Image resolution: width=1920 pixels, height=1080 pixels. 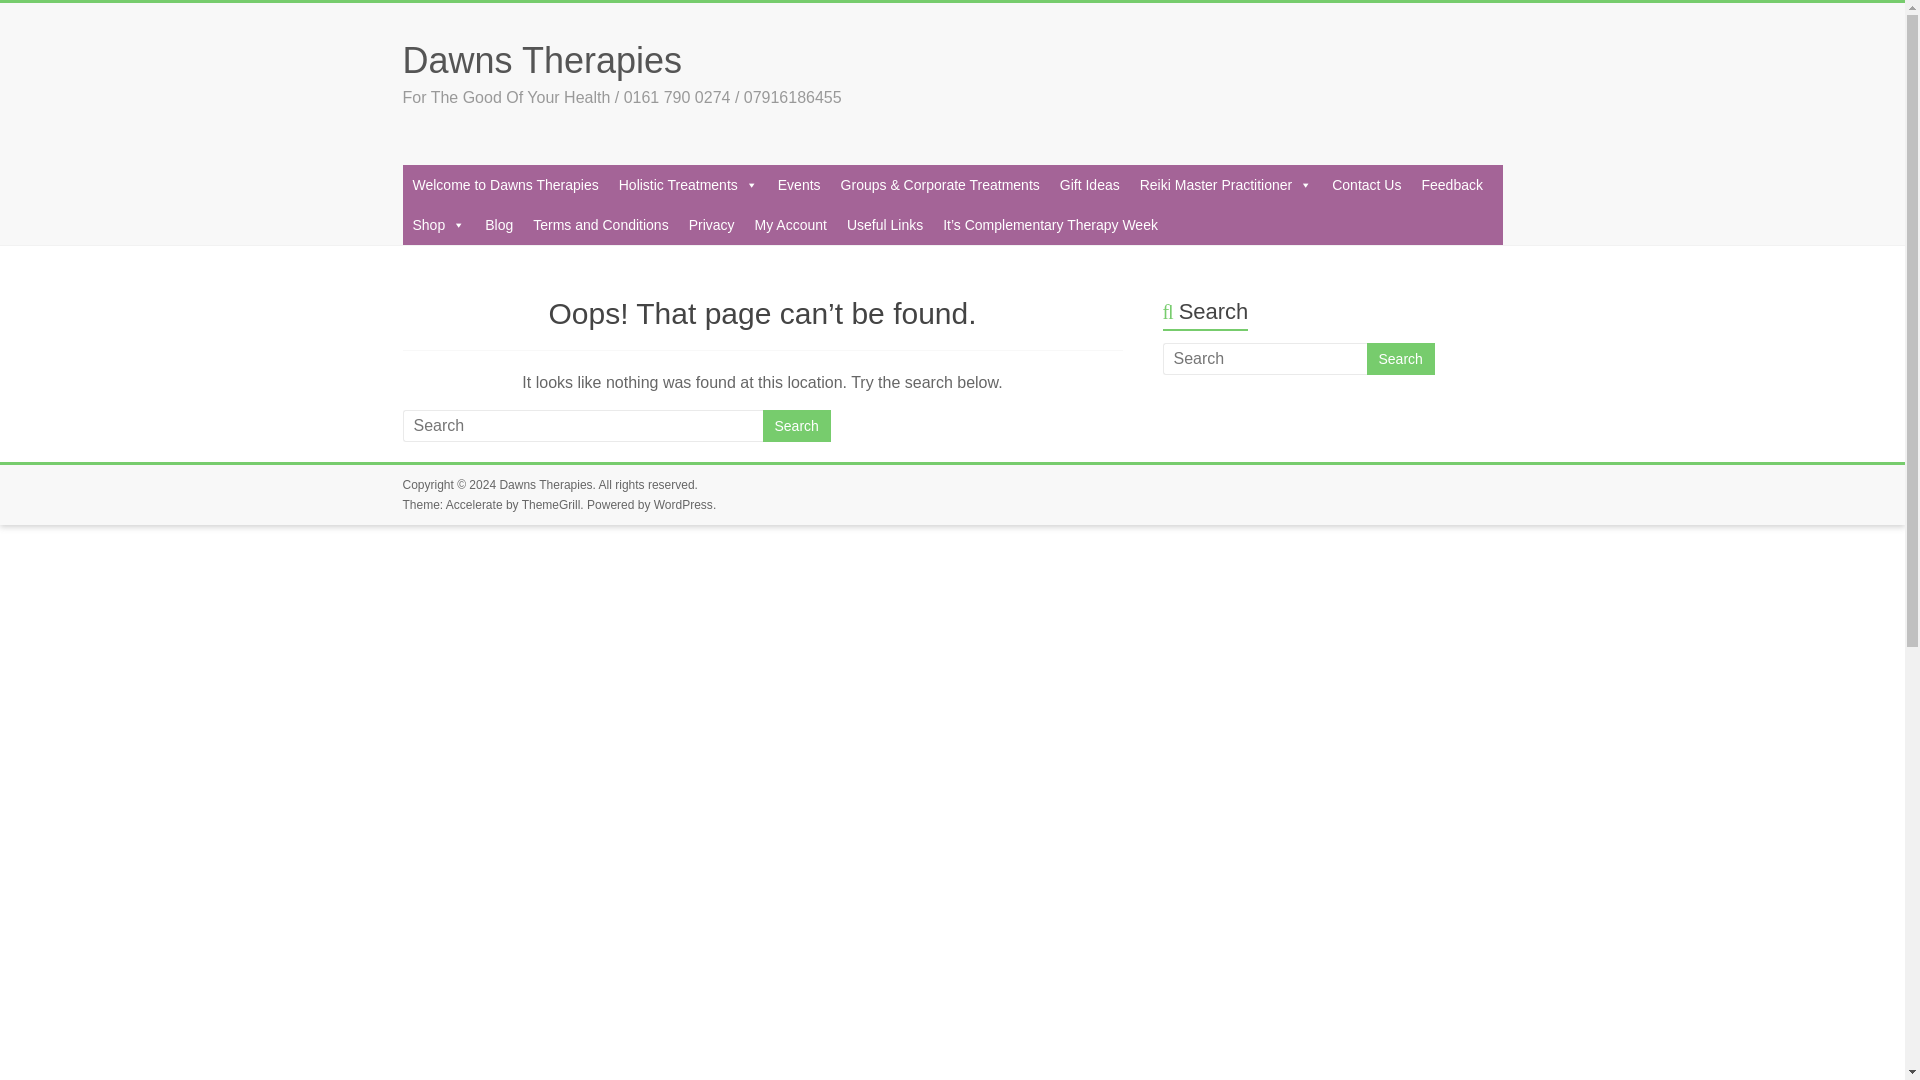 I want to click on WordPress, so click(x=683, y=504).